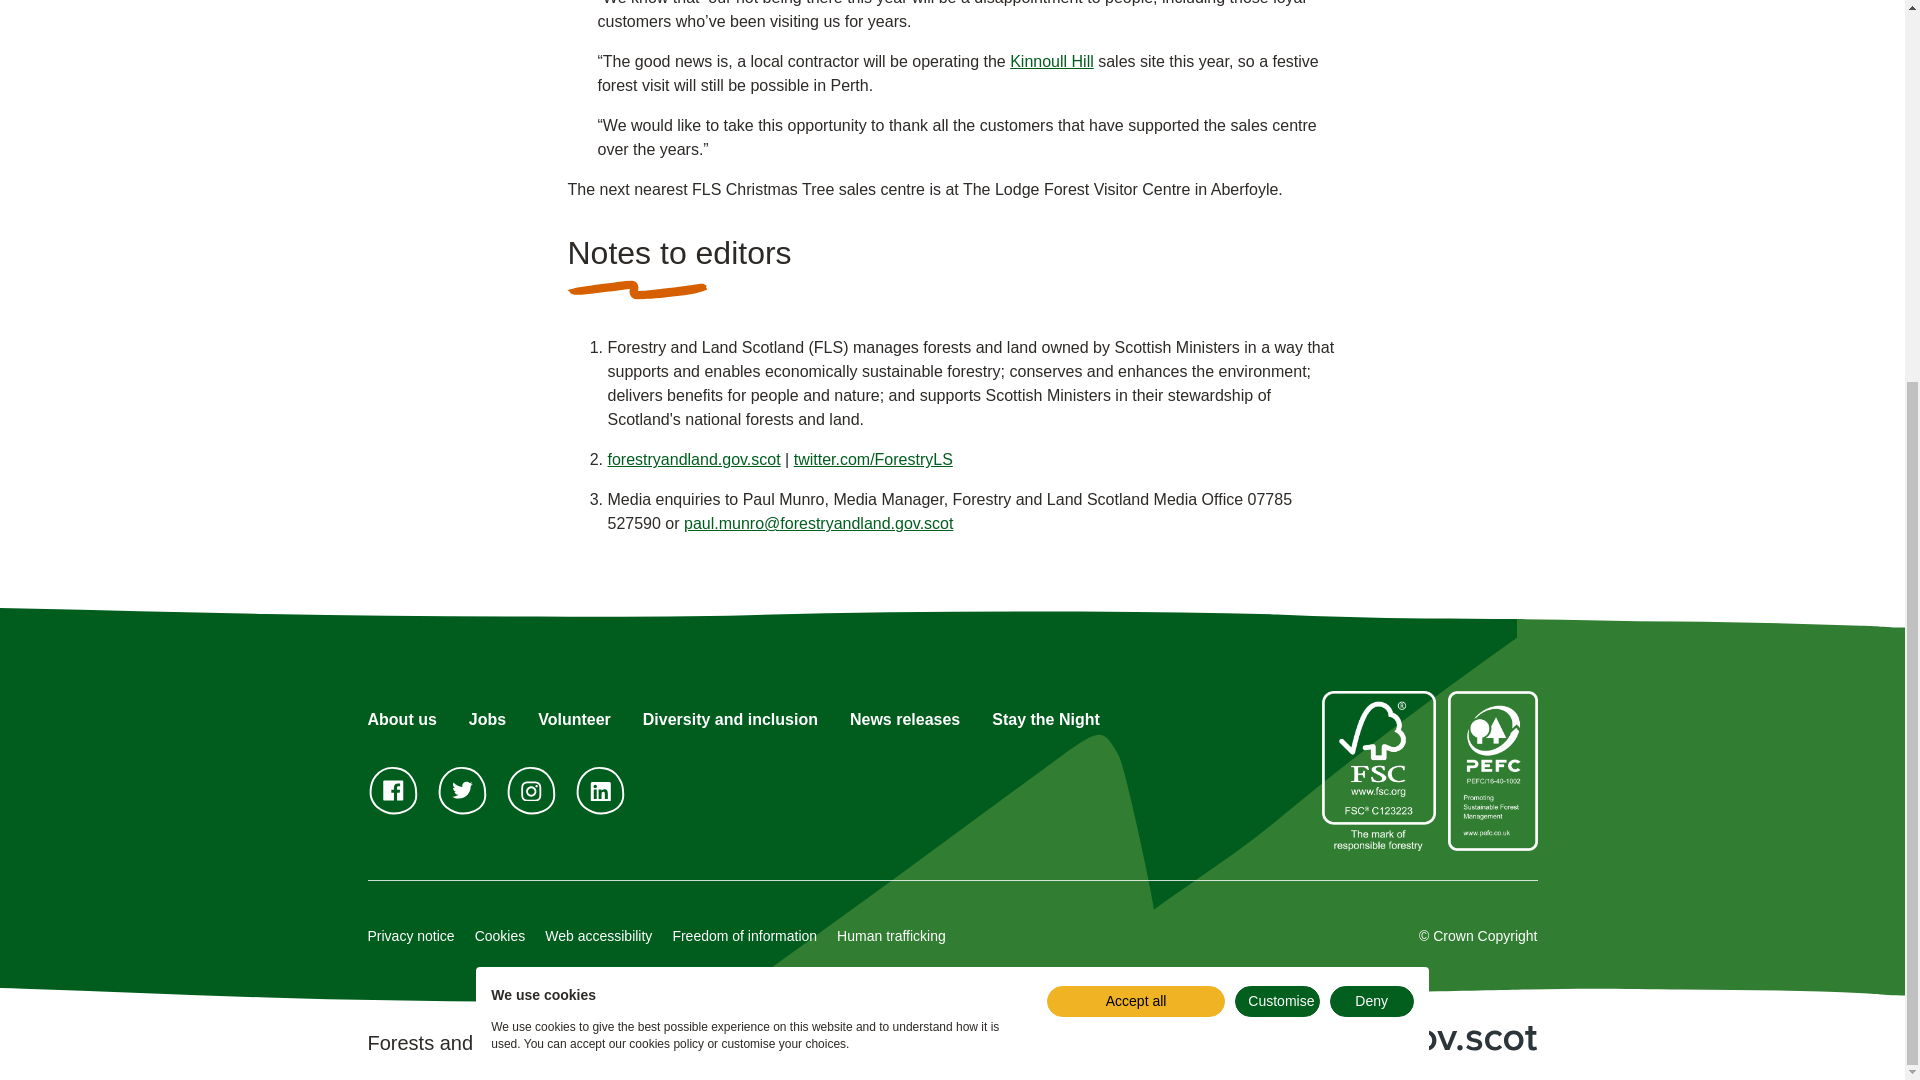 This screenshot has height=1080, width=1920. Describe the element at coordinates (905, 718) in the screenshot. I see `News releases` at that location.